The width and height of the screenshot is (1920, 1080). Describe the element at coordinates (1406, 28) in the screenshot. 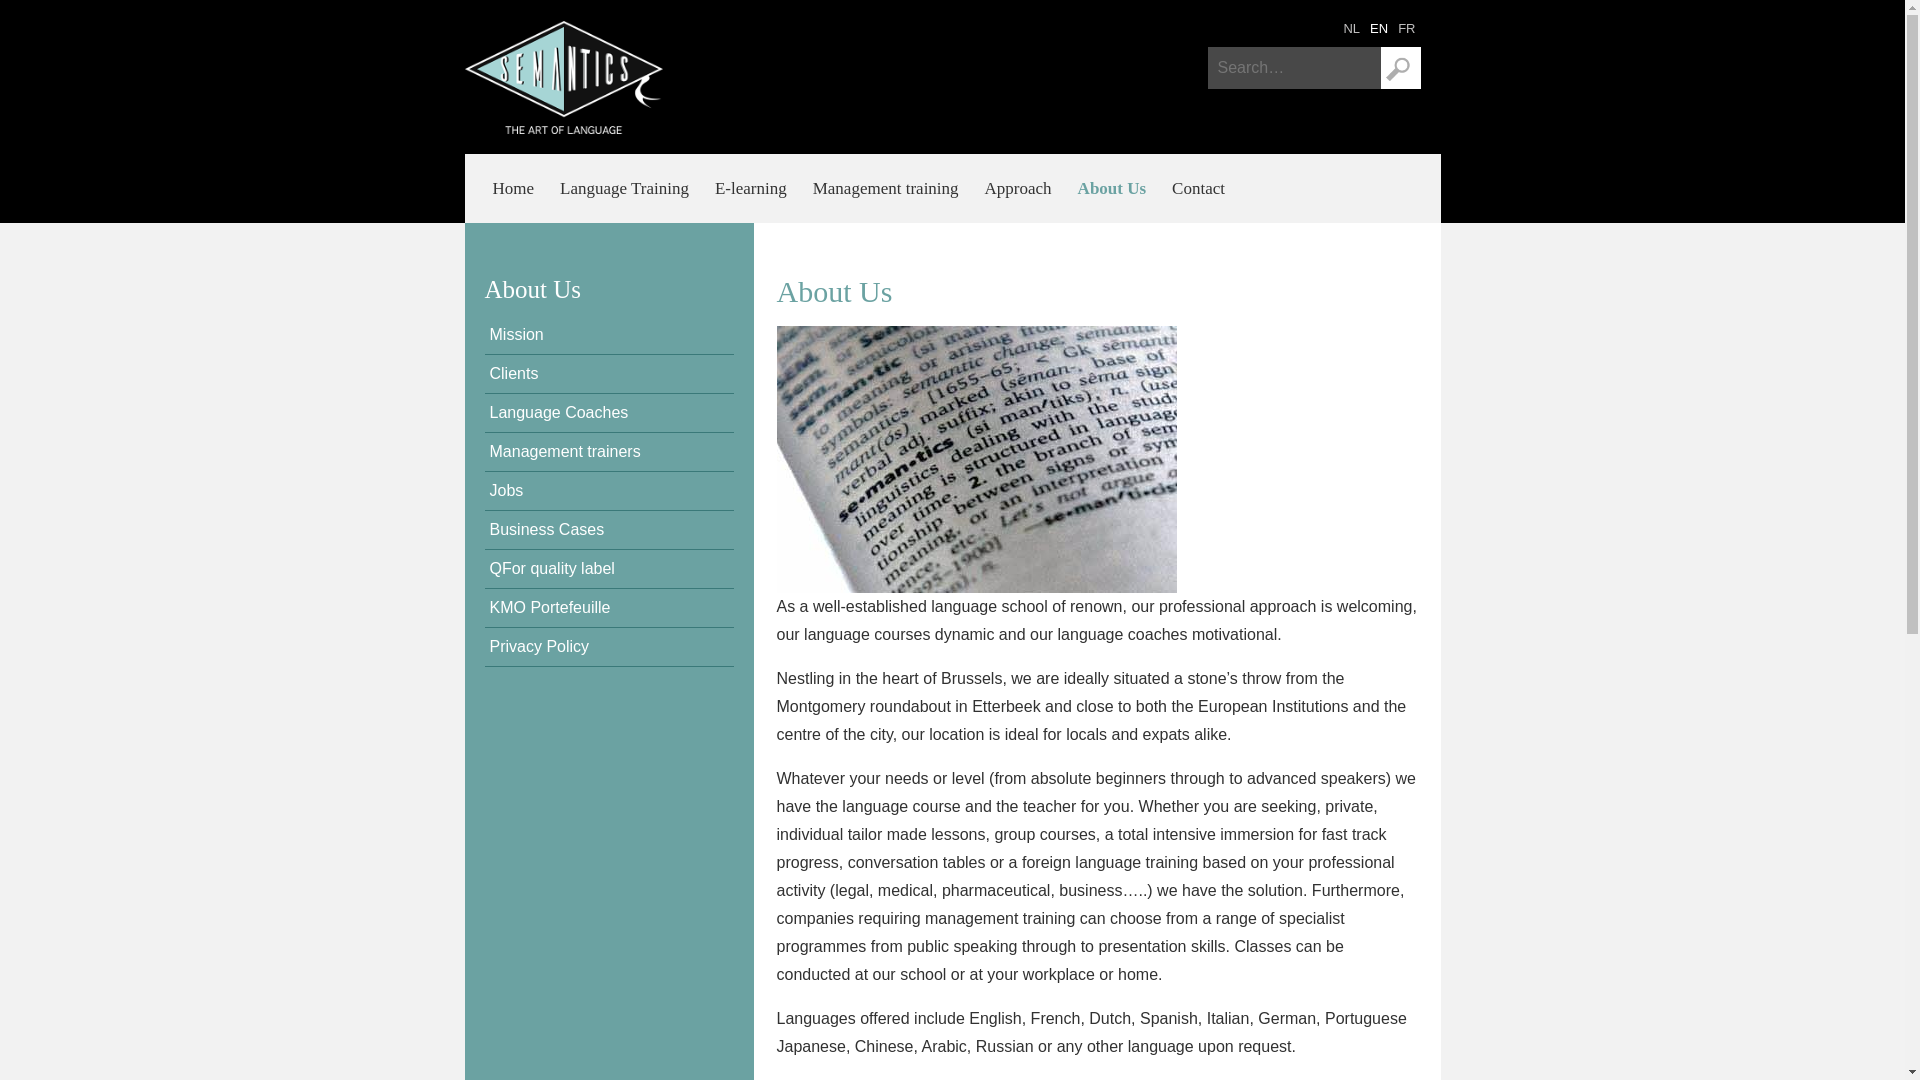

I see `FR` at that location.